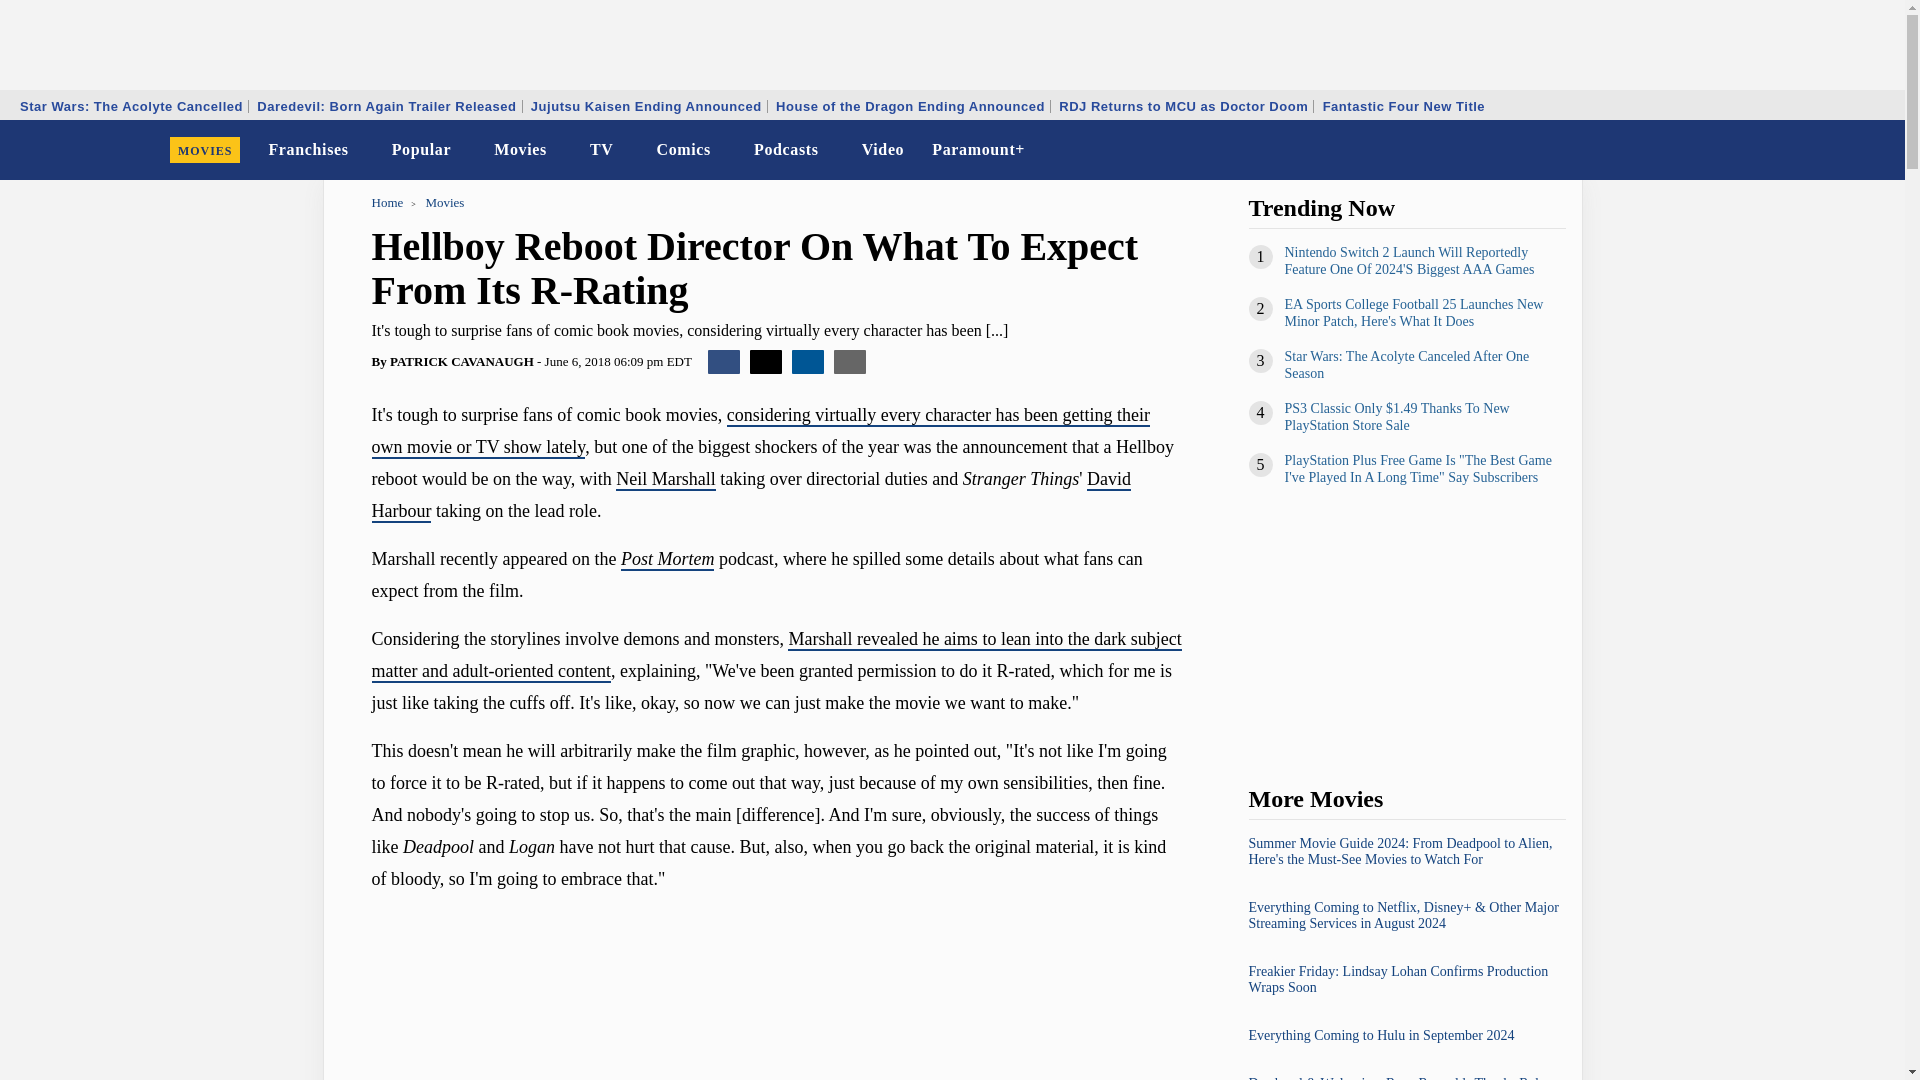  What do you see at coordinates (1838, 150) in the screenshot?
I see `Dark Mode` at bounding box center [1838, 150].